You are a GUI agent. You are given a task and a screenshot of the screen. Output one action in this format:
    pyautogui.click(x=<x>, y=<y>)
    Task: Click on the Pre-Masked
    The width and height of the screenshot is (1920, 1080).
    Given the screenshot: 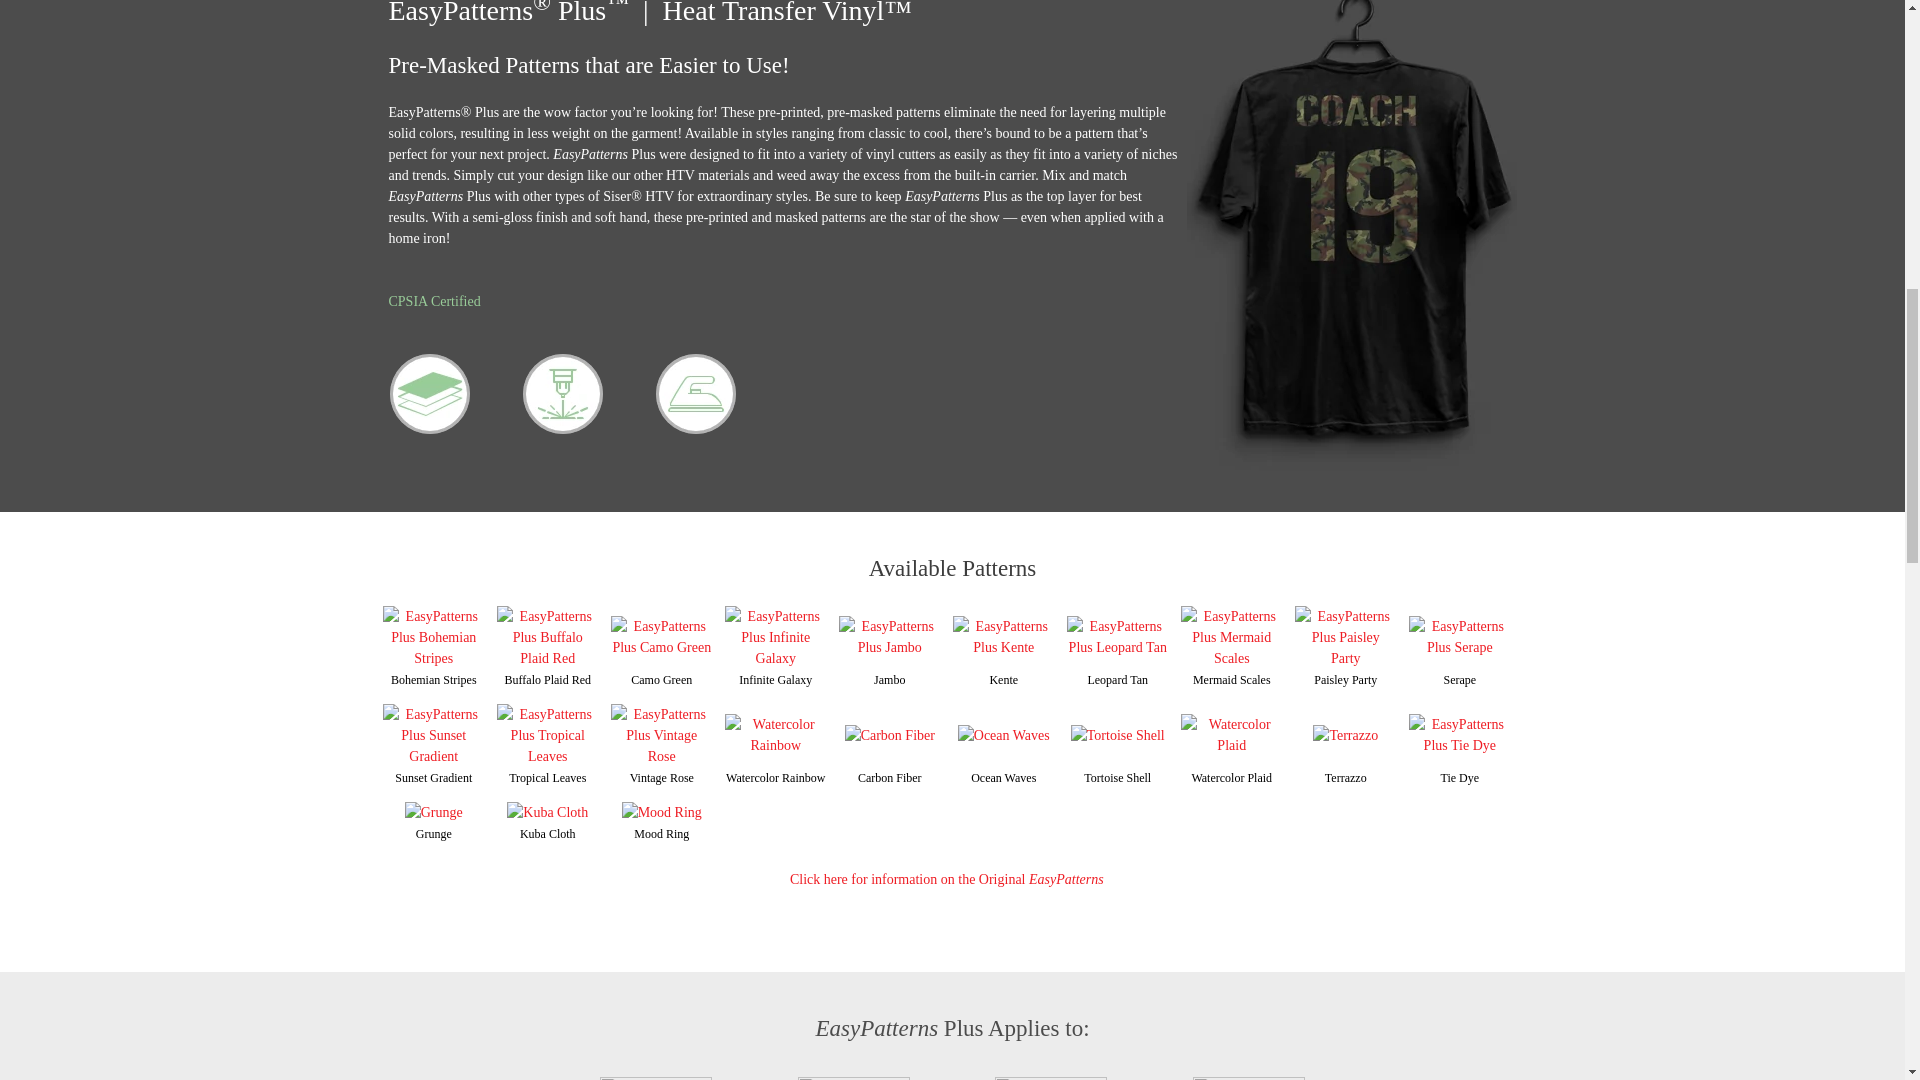 What is the action you would take?
    pyautogui.click(x=430, y=394)
    